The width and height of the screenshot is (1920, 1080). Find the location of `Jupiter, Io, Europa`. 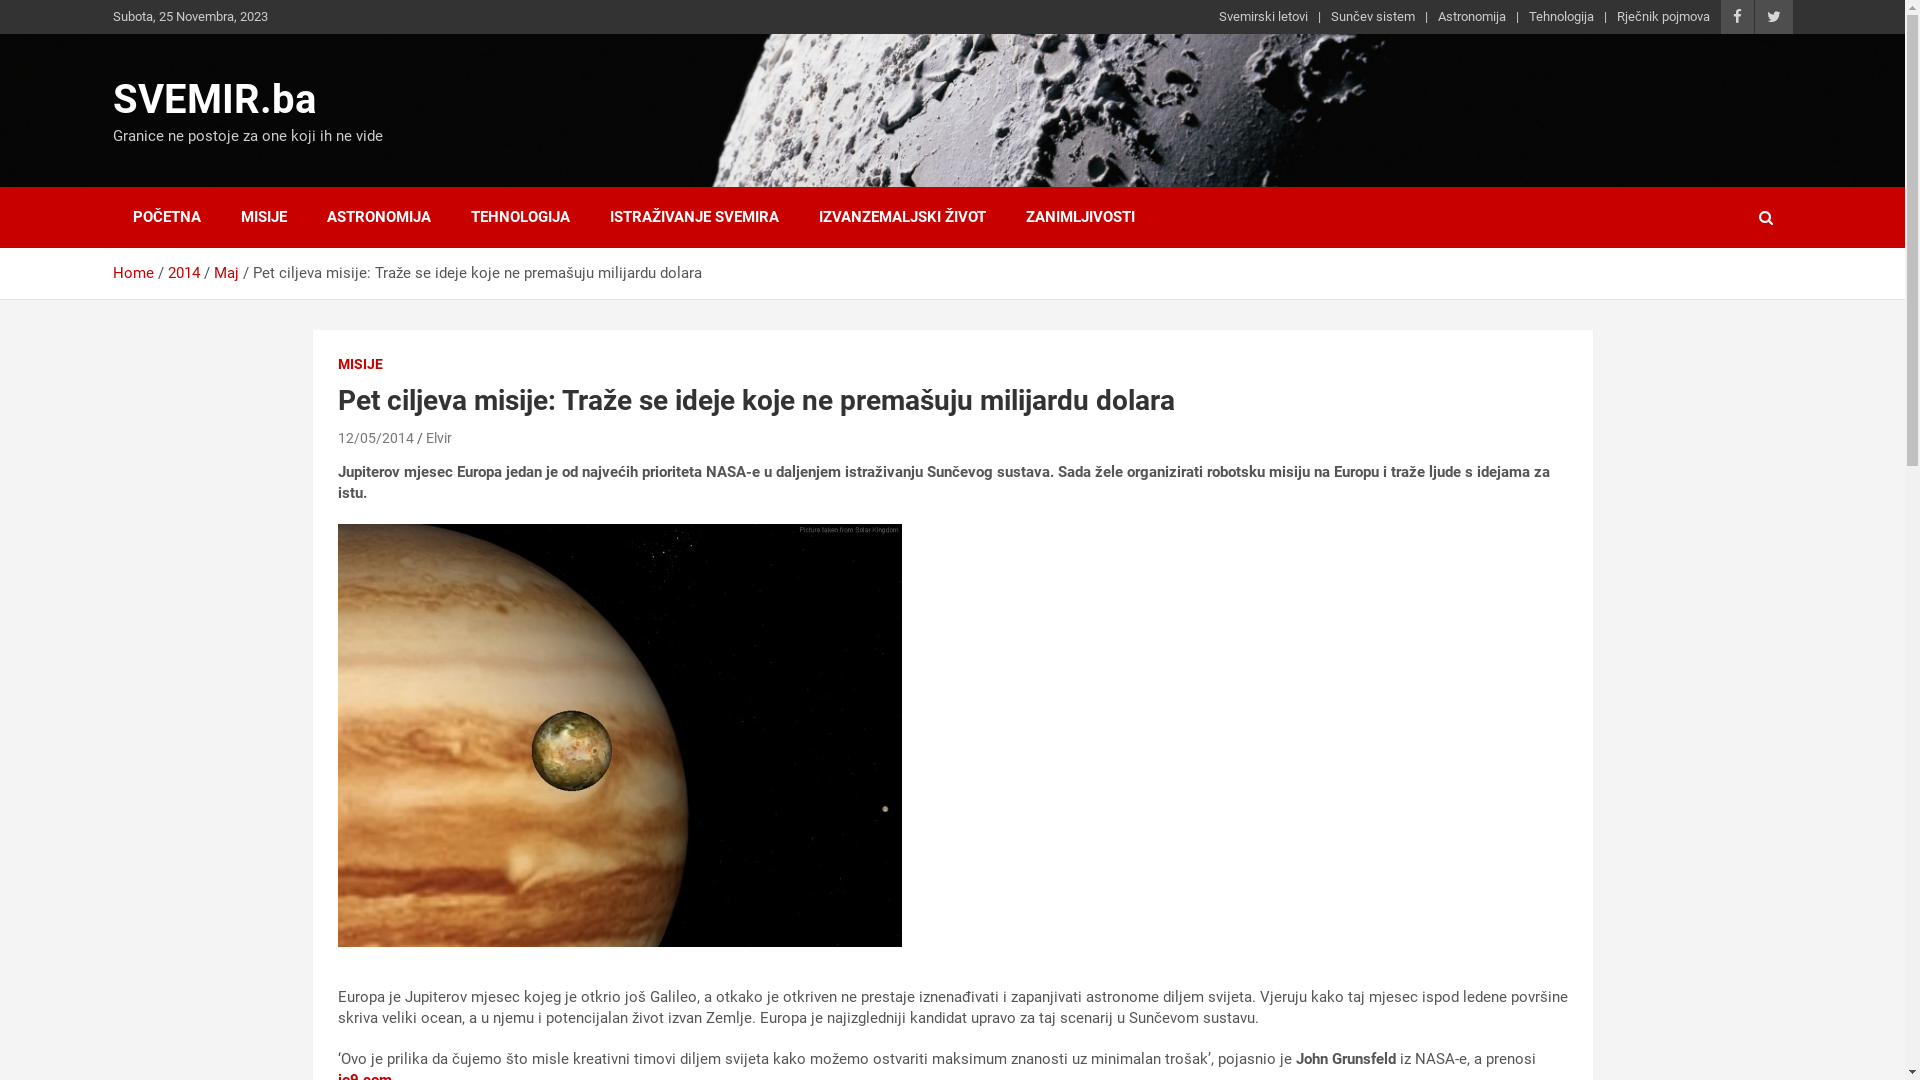

Jupiter, Io, Europa is located at coordinates (620, 736).